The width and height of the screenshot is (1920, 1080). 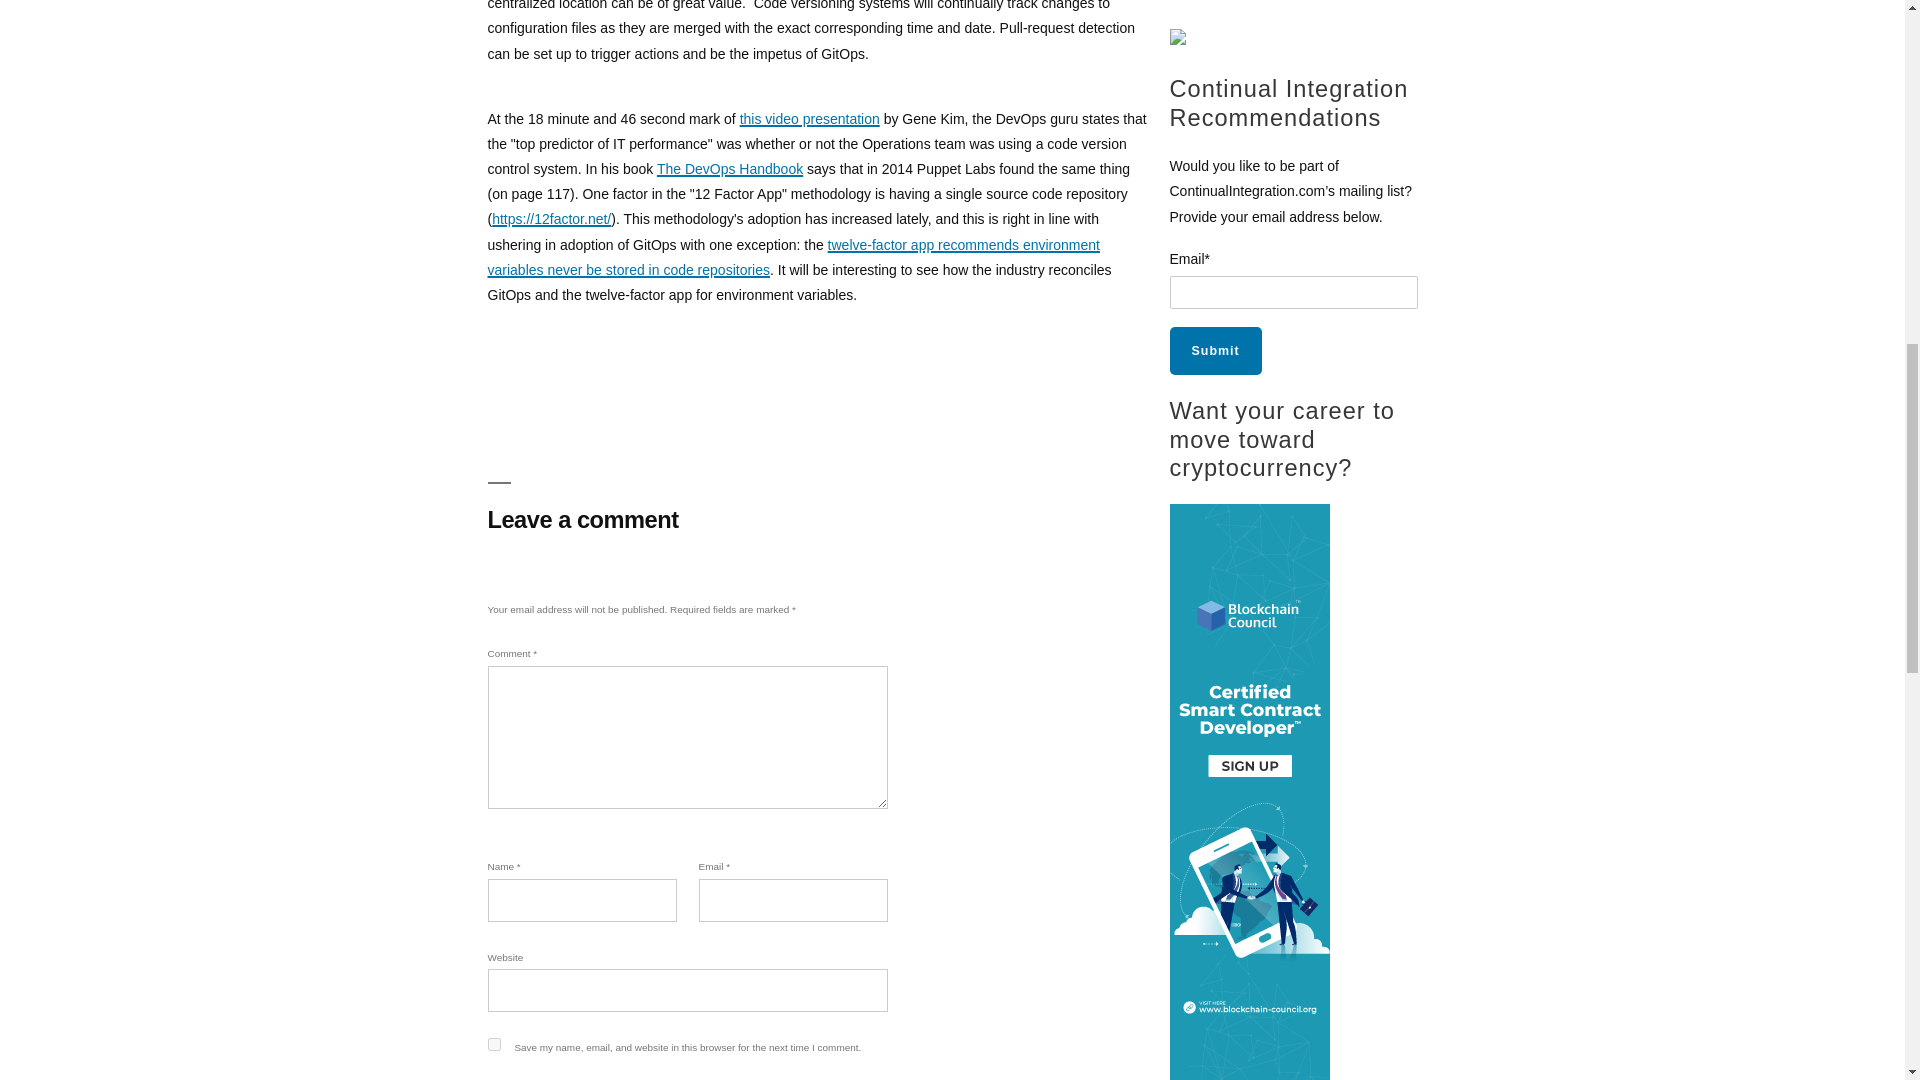 What do you see at coordinates (494, 1044) in the screenshot?
I see `yes` at bounding box center [494, 1044].